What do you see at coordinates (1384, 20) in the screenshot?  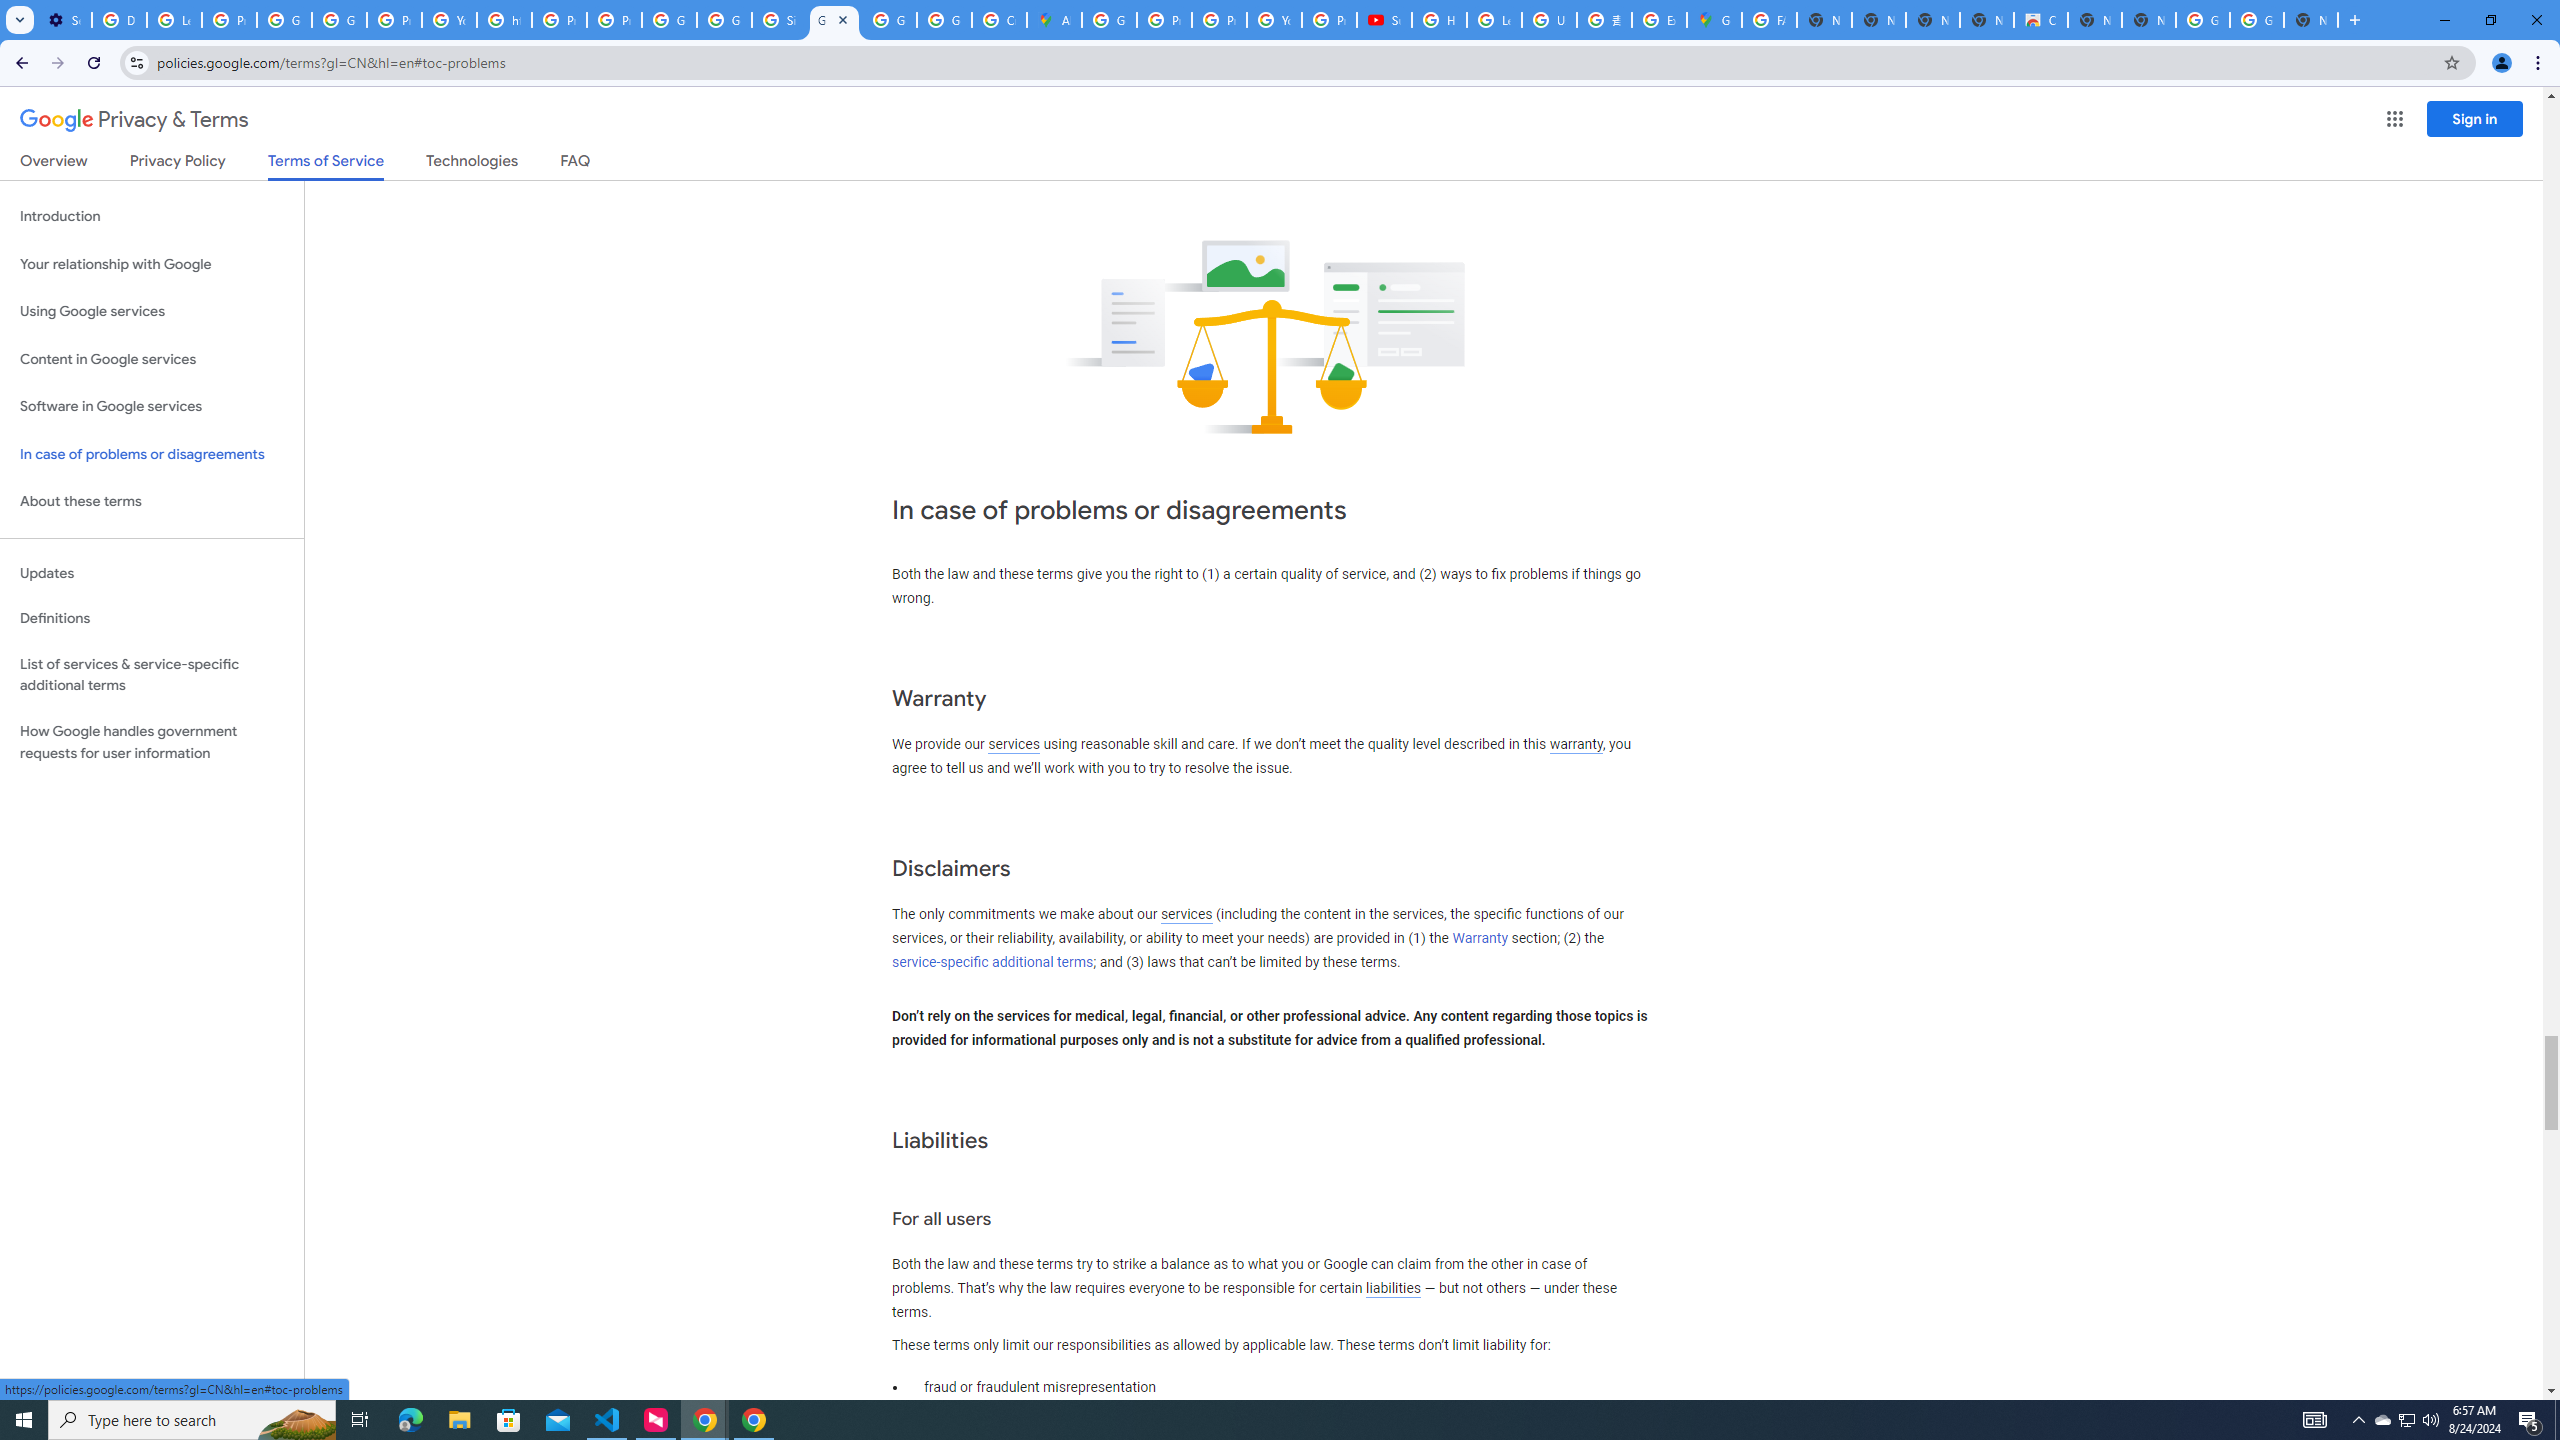 I see `Subscriptions - YouTube` at bounding box center [1384, 20].